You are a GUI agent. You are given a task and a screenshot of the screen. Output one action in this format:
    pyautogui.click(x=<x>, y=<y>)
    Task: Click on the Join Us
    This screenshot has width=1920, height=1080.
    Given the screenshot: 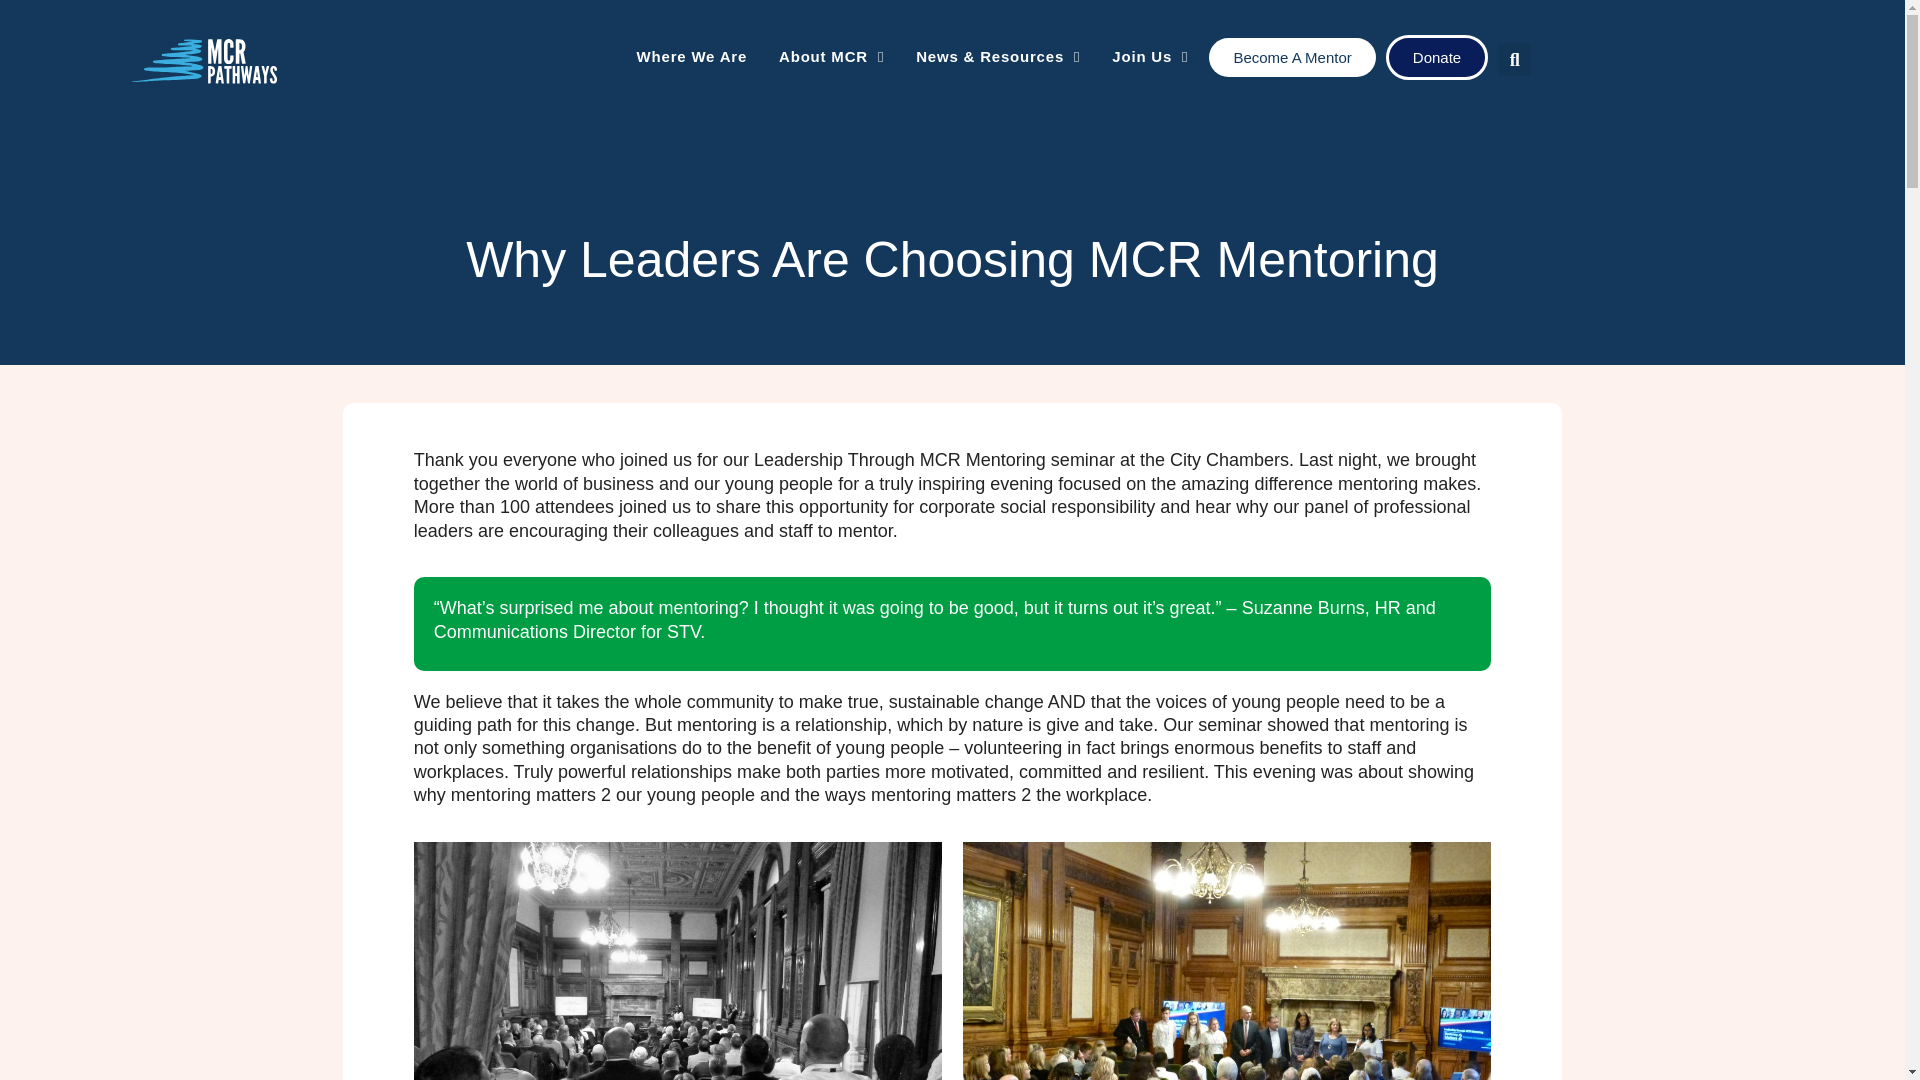 What is the action you would take?
    pyautogui.click(x=1150, y=58)
    